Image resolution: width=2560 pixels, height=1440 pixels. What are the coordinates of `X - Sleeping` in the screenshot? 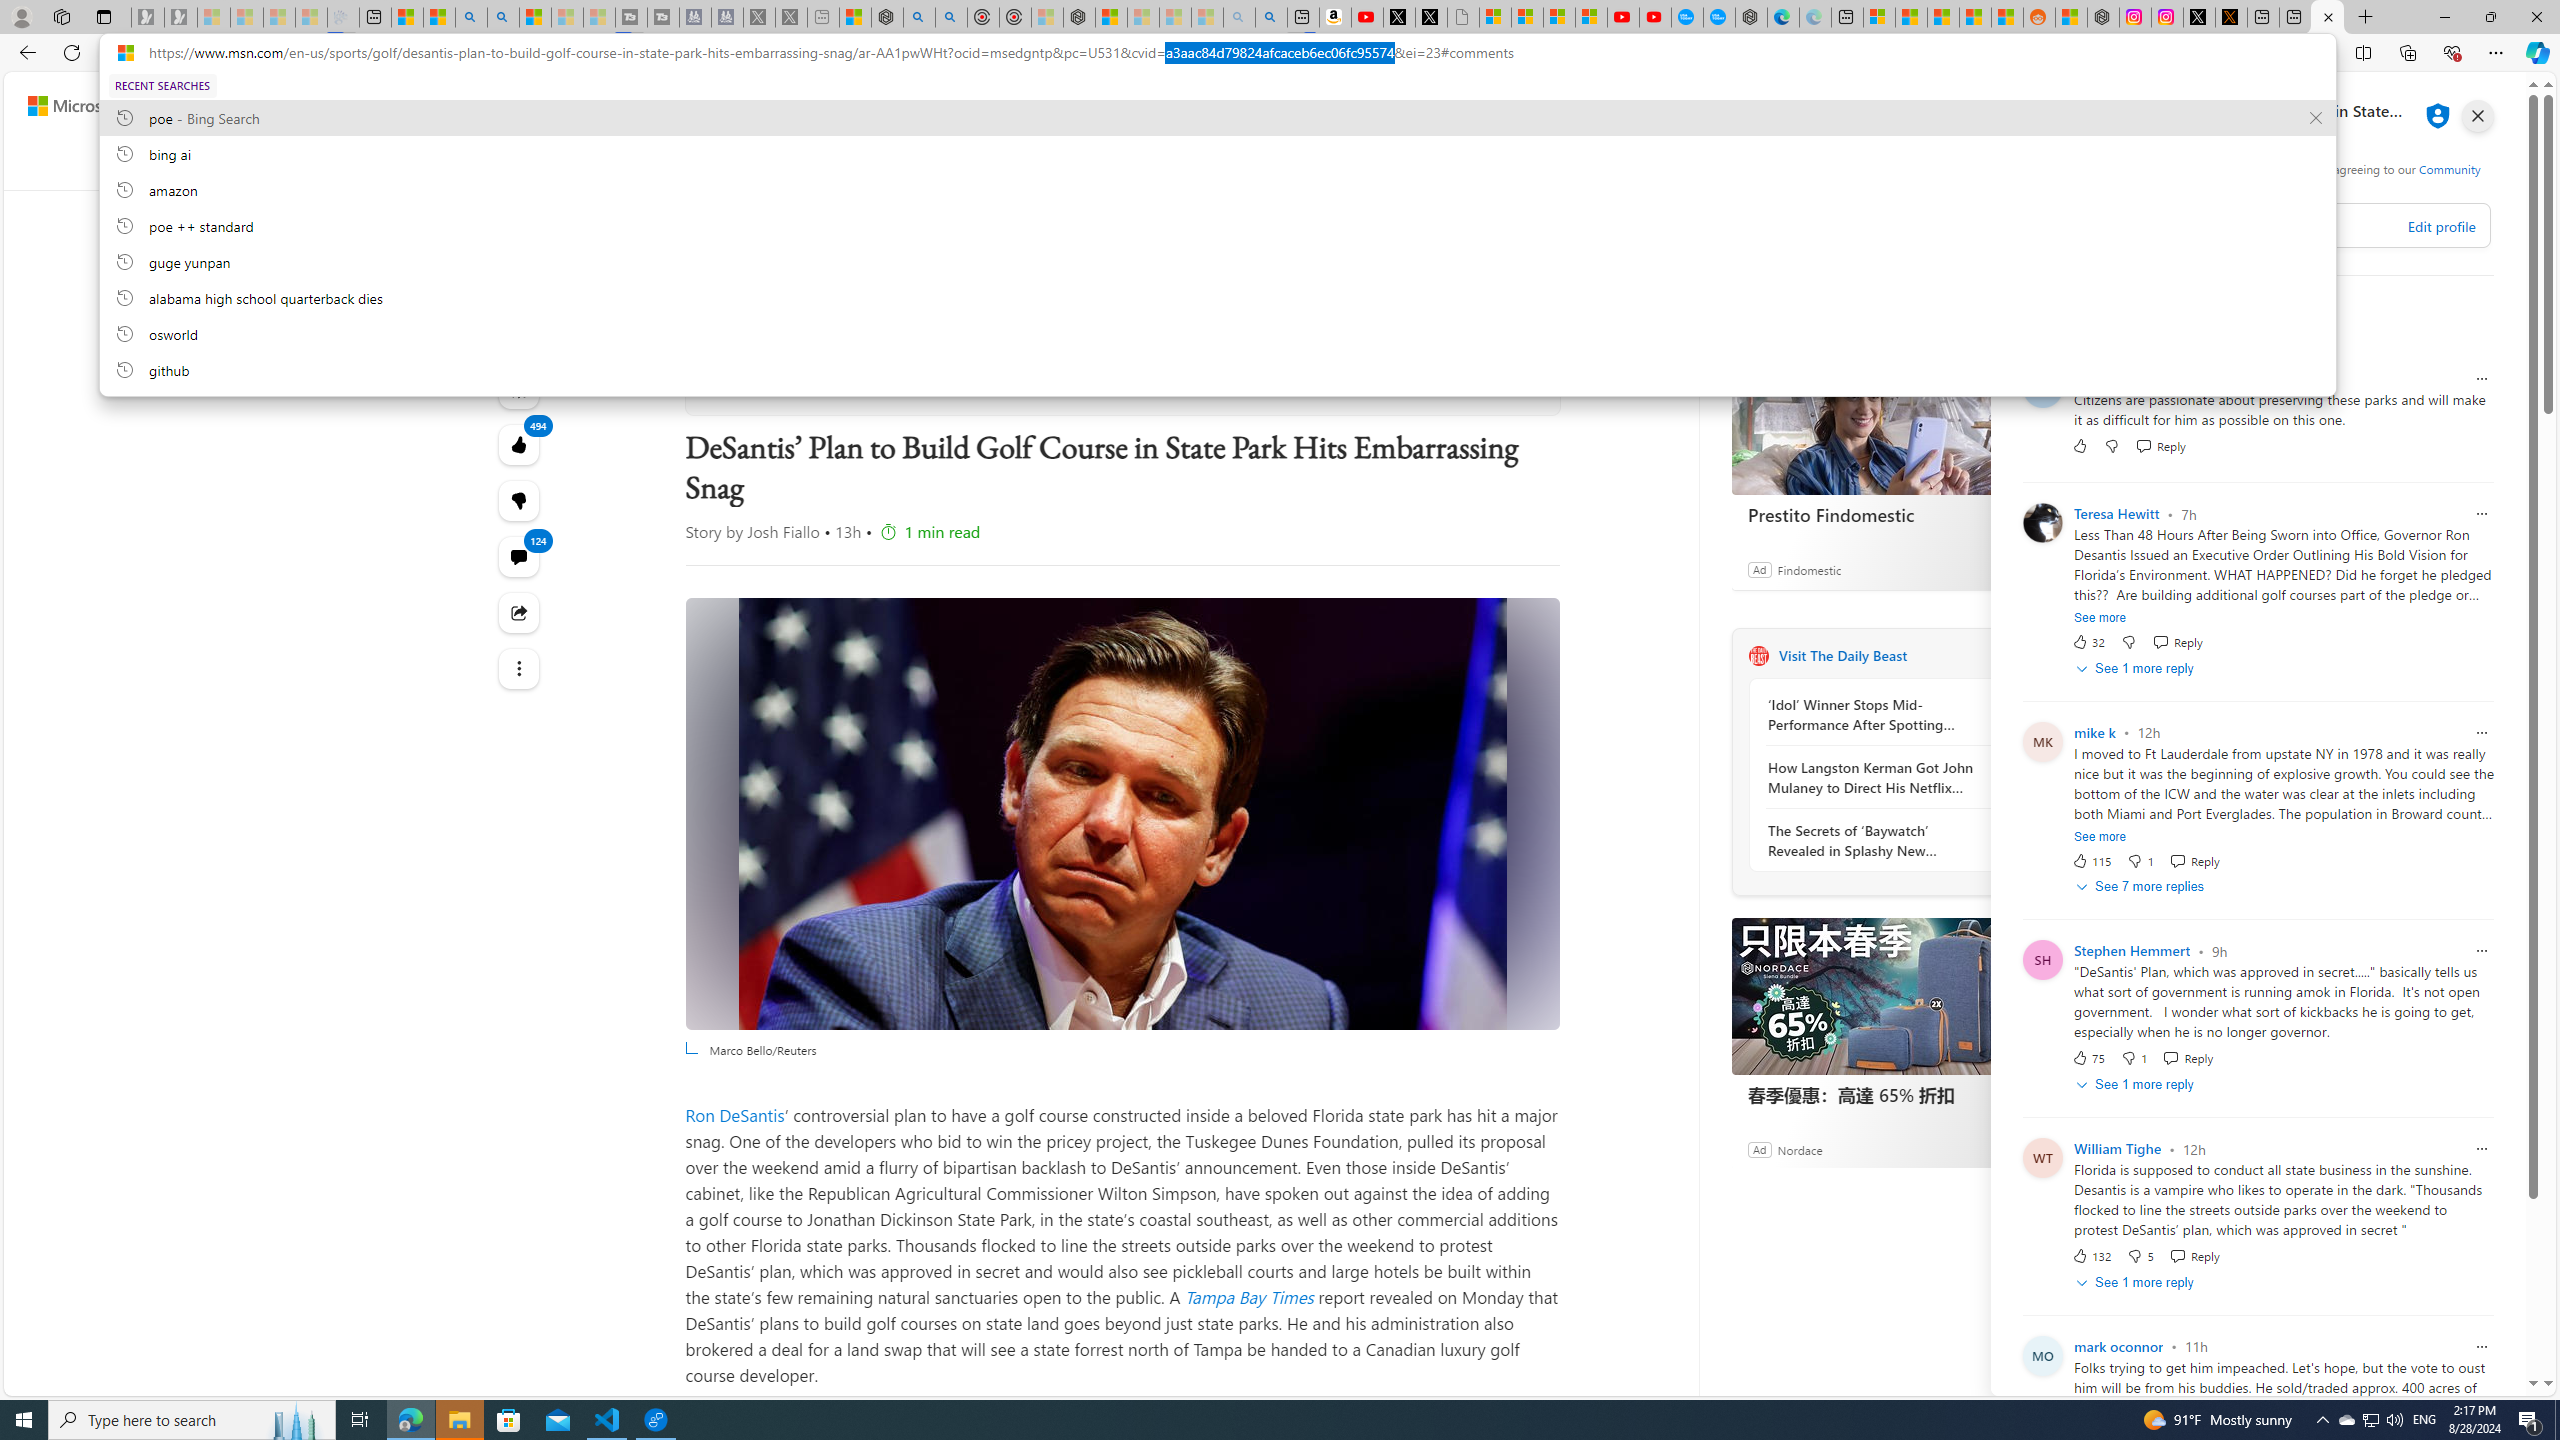 It's located at (792, 17).